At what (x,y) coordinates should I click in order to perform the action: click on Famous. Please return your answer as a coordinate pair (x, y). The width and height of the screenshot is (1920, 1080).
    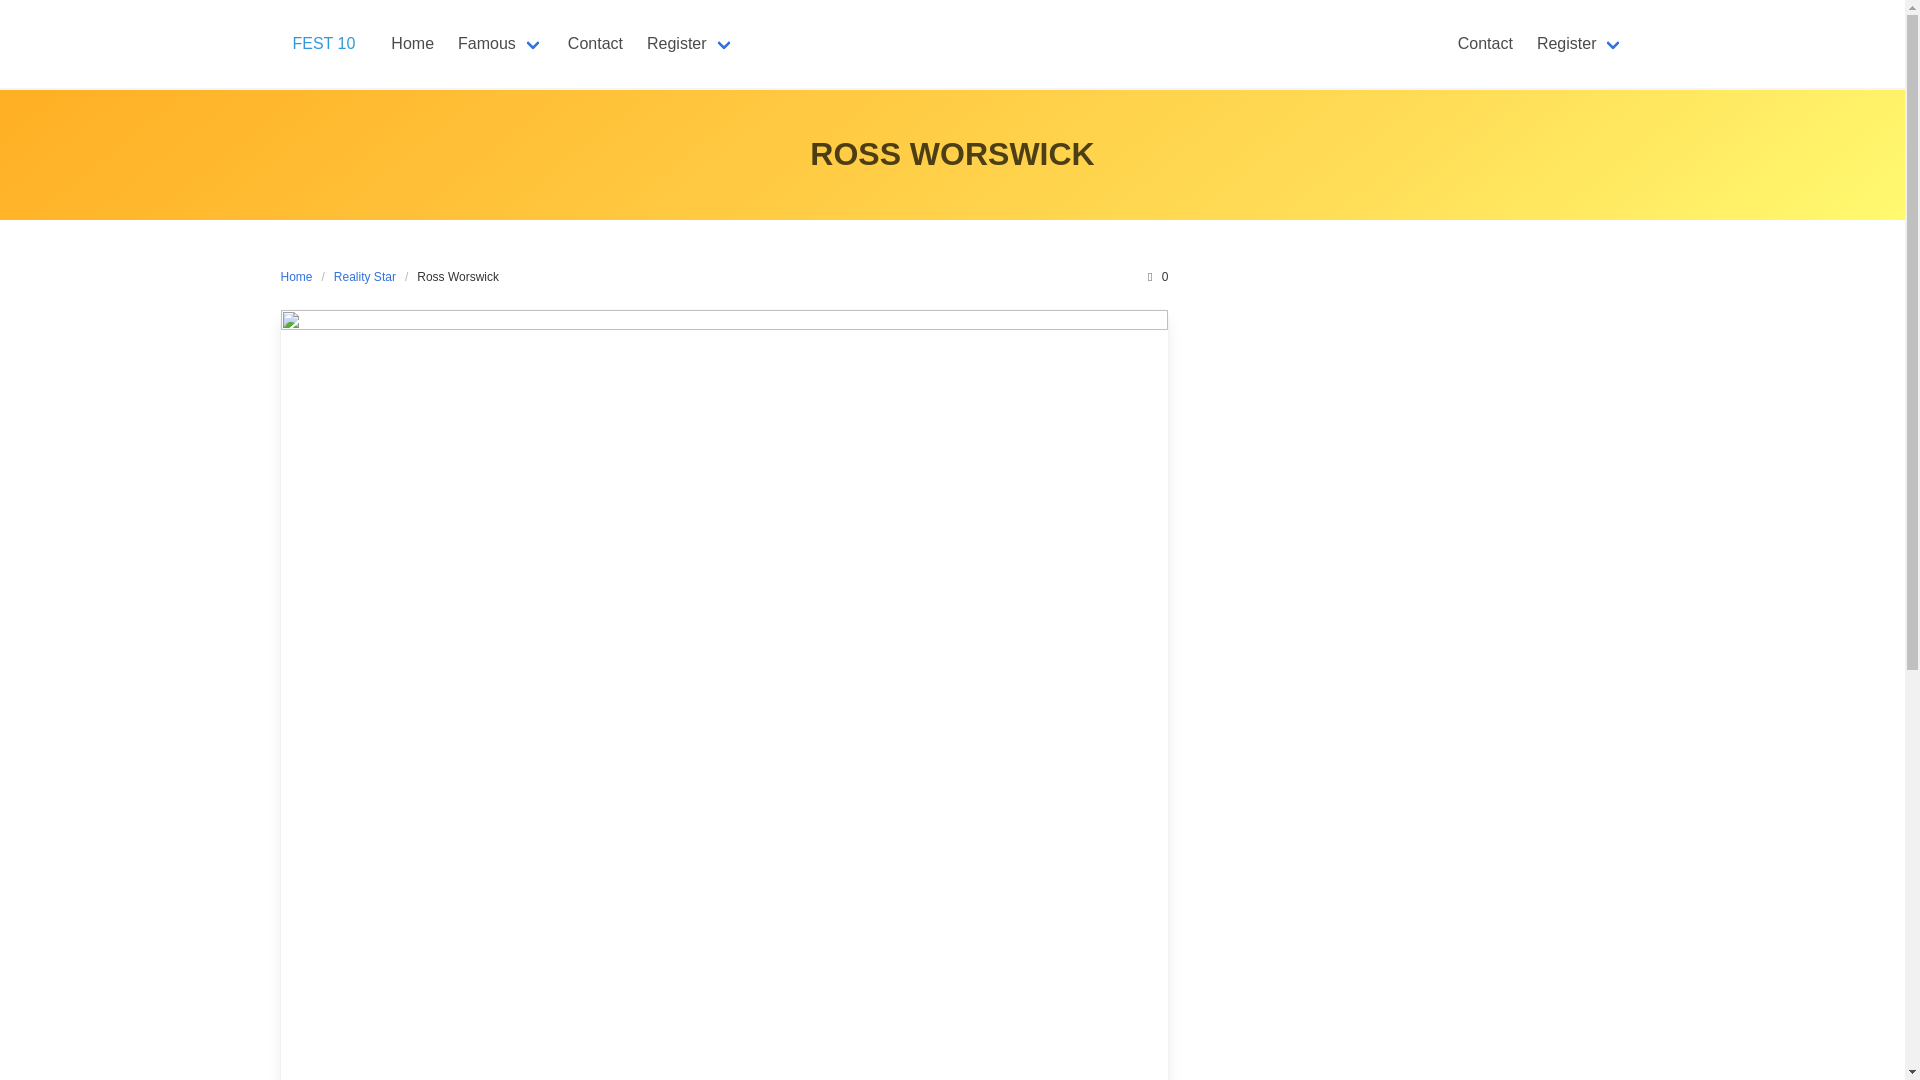
    Looking at the image, I should click on (500, 43).